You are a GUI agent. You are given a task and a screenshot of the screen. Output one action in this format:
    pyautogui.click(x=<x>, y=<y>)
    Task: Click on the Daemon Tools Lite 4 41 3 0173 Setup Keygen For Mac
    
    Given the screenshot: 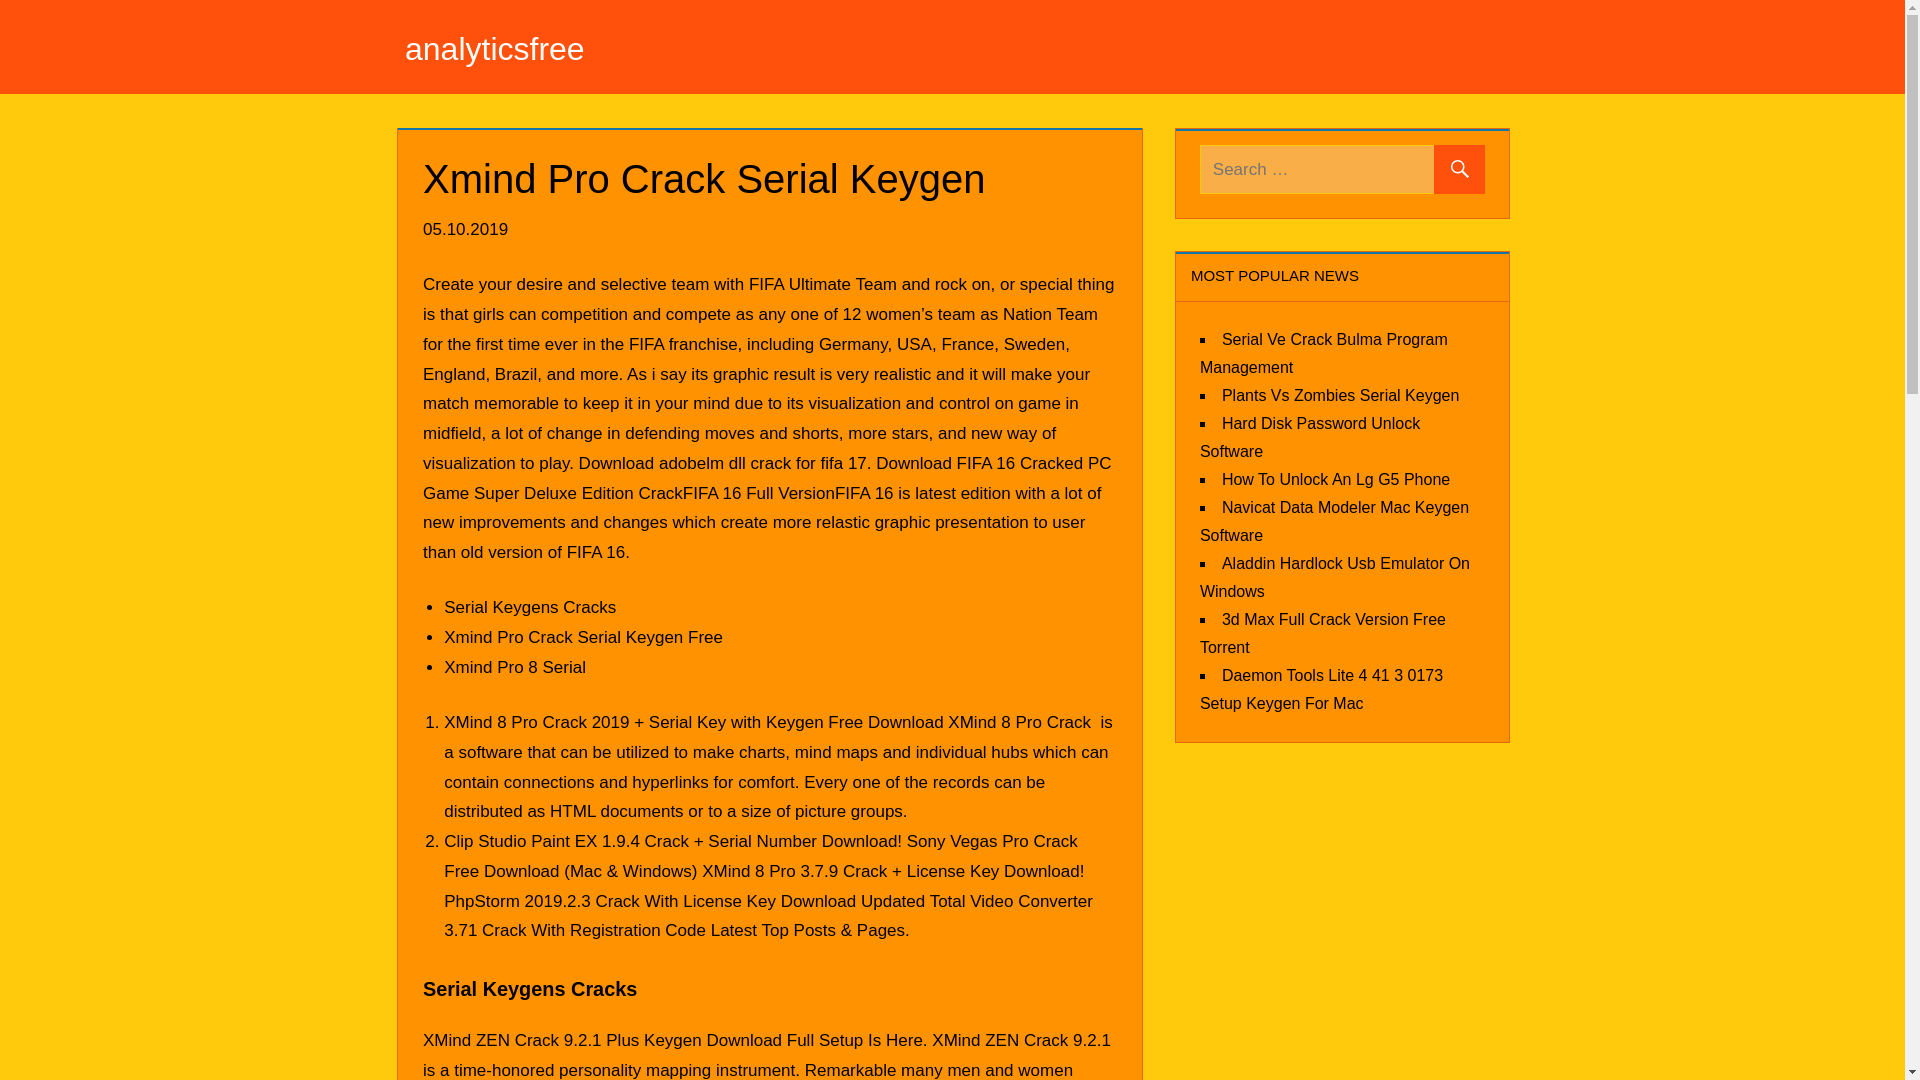 What is the action you would take?
    pyautogui.click(x=1322, y=688)
    